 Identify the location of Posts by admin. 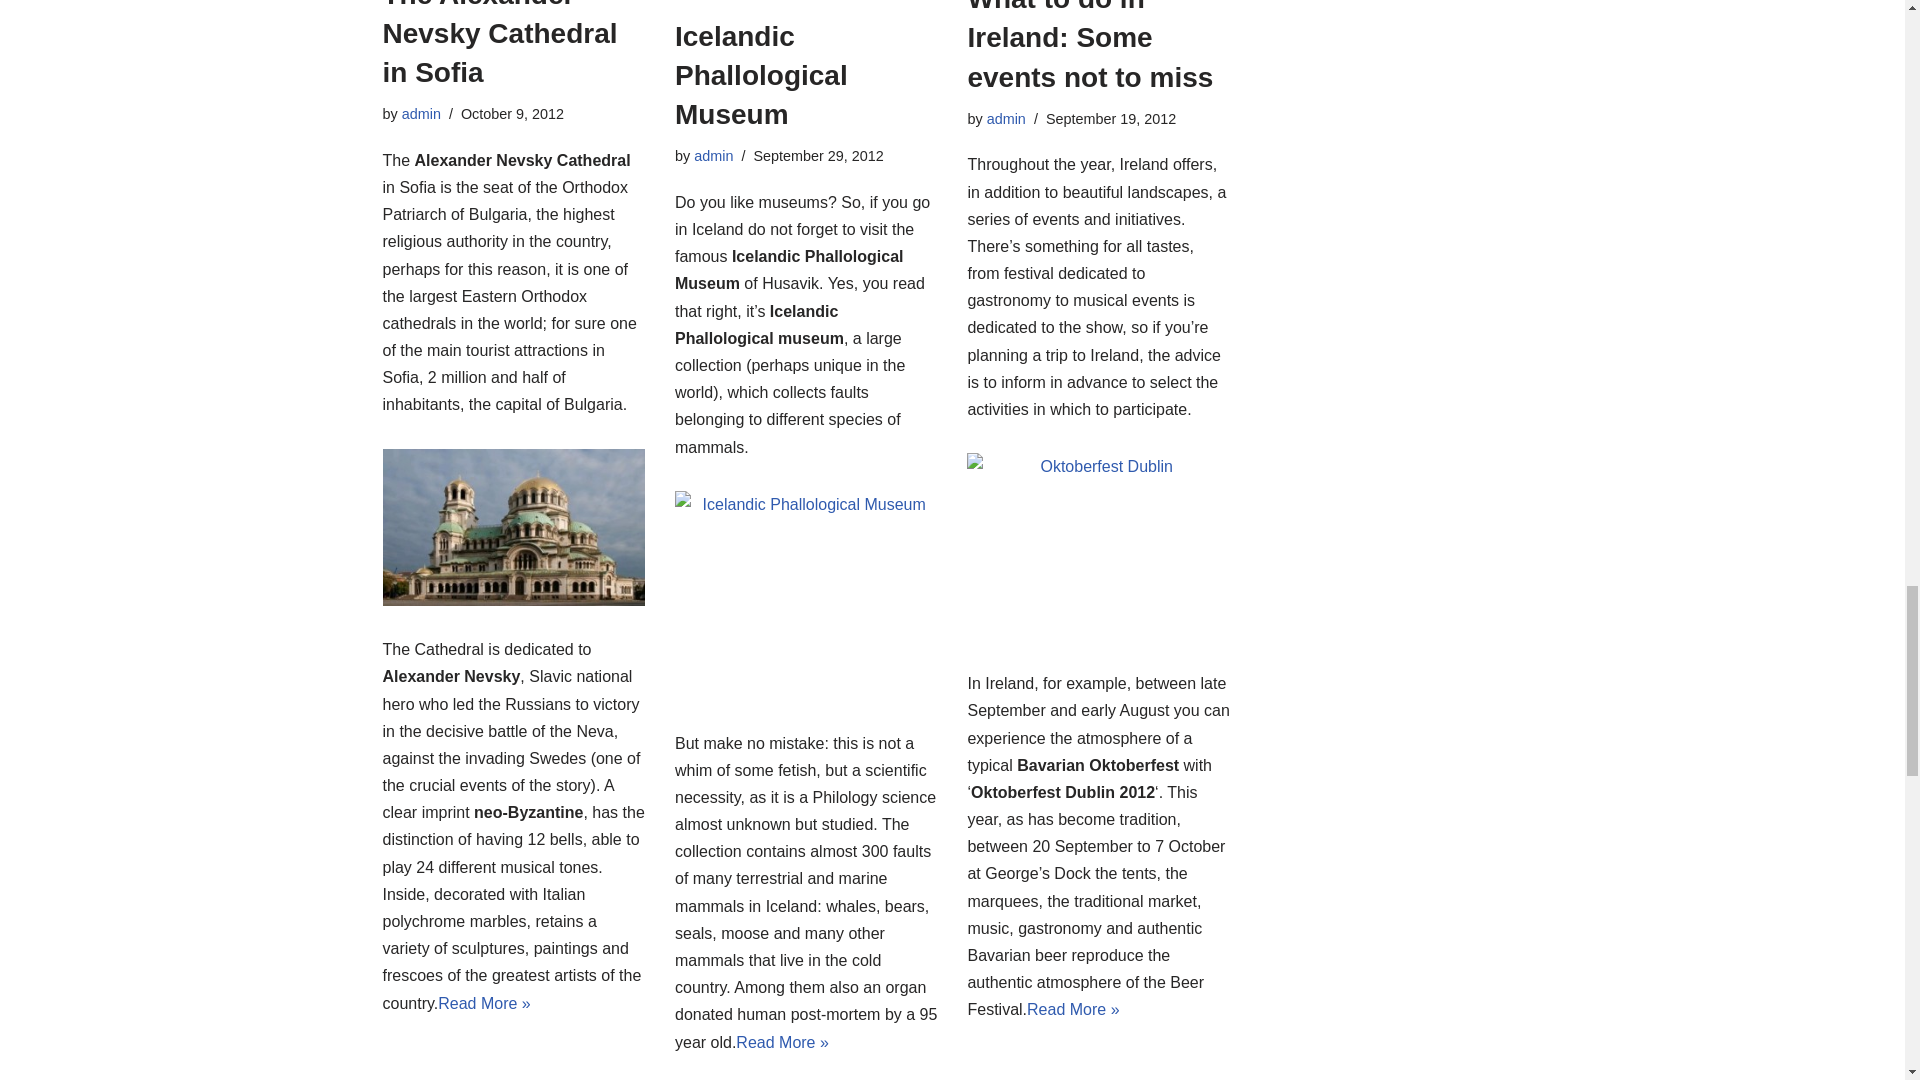
(421, 114).